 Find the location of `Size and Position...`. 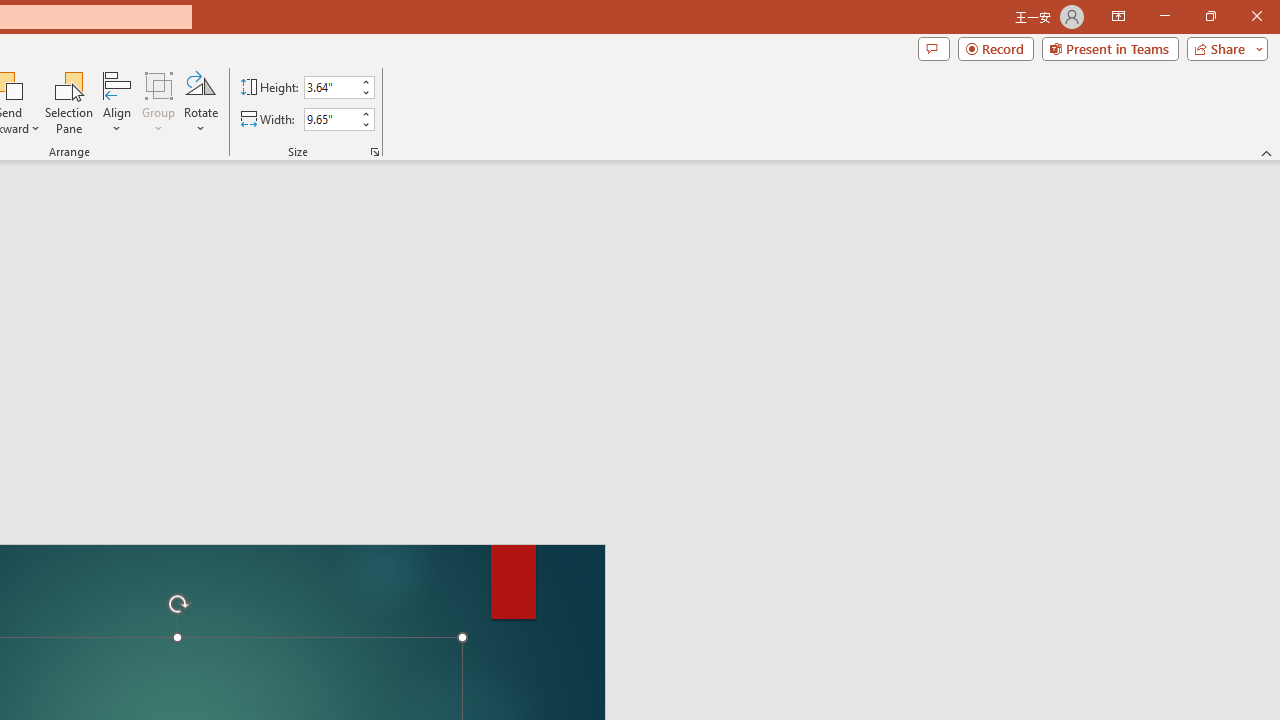

Size and Position... is located at coordinates (374, 152).